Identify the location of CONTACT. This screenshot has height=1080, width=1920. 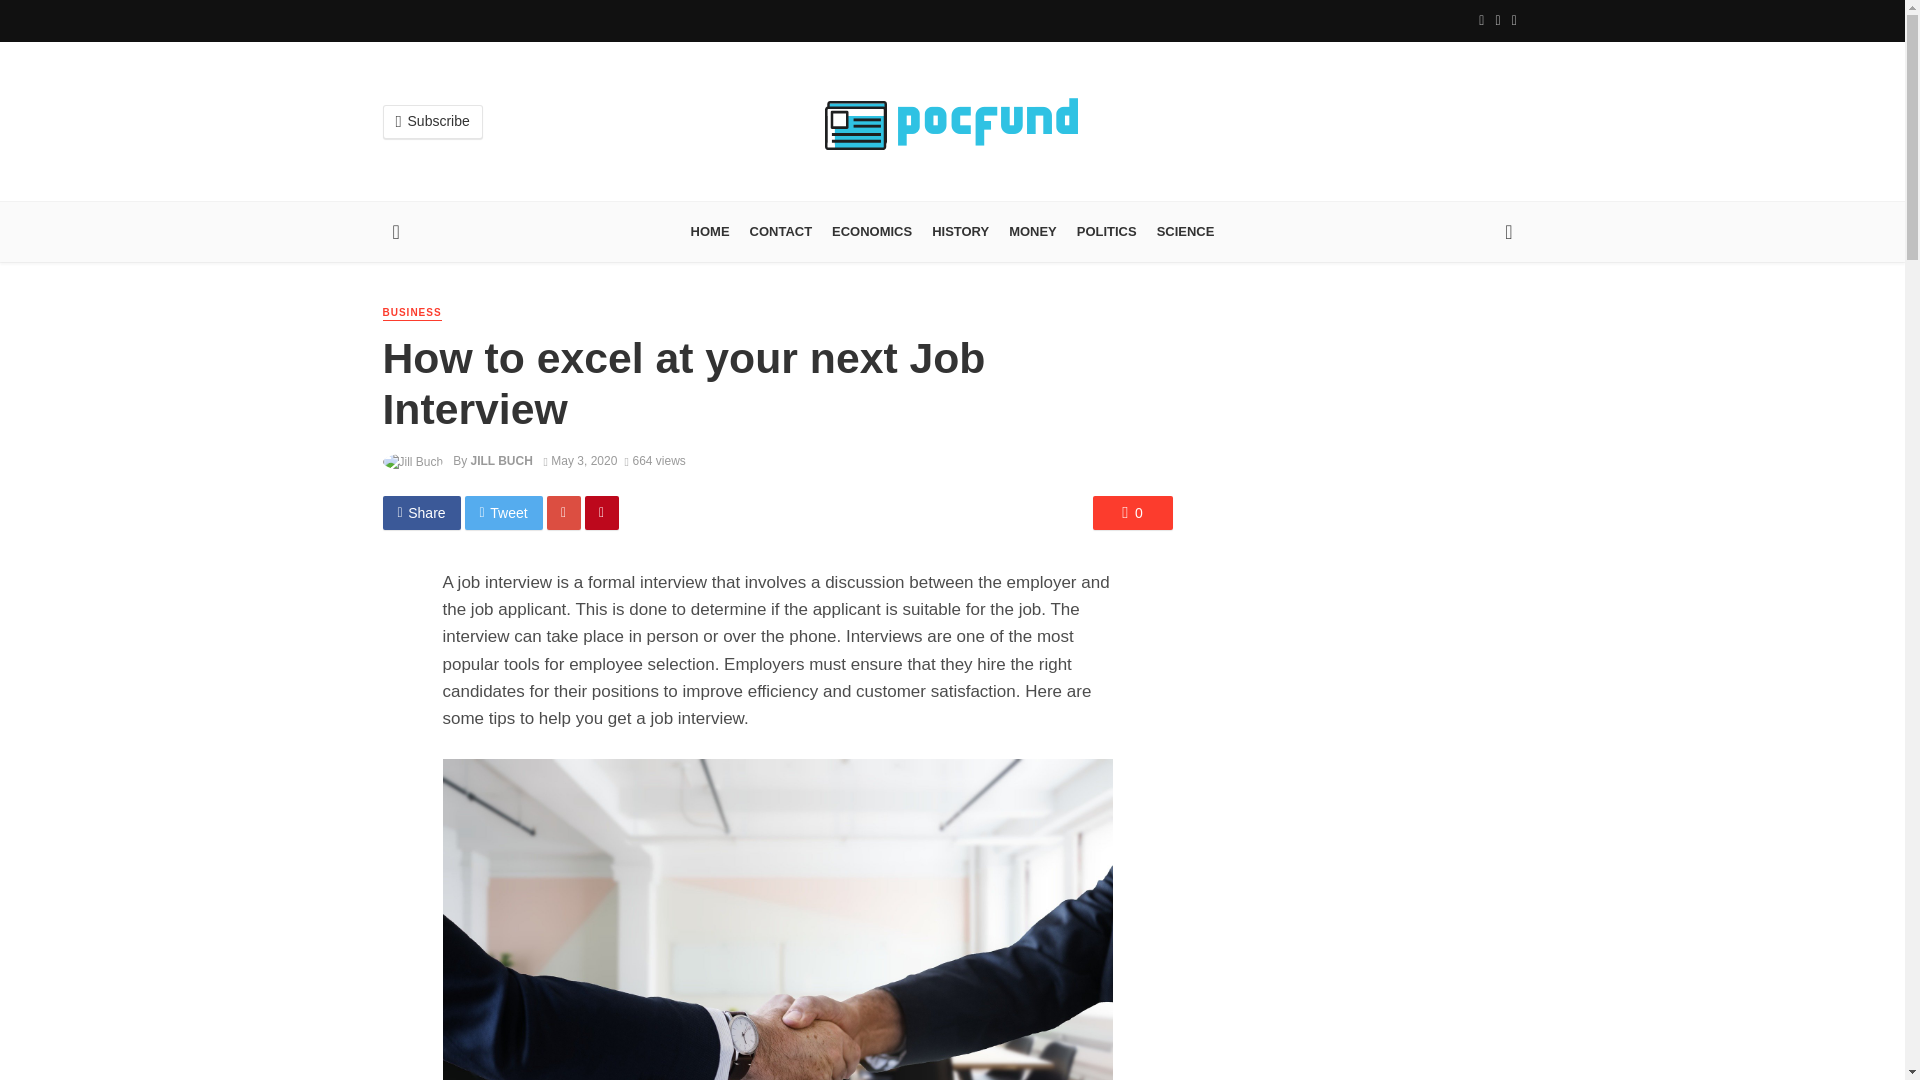
(781, 232).